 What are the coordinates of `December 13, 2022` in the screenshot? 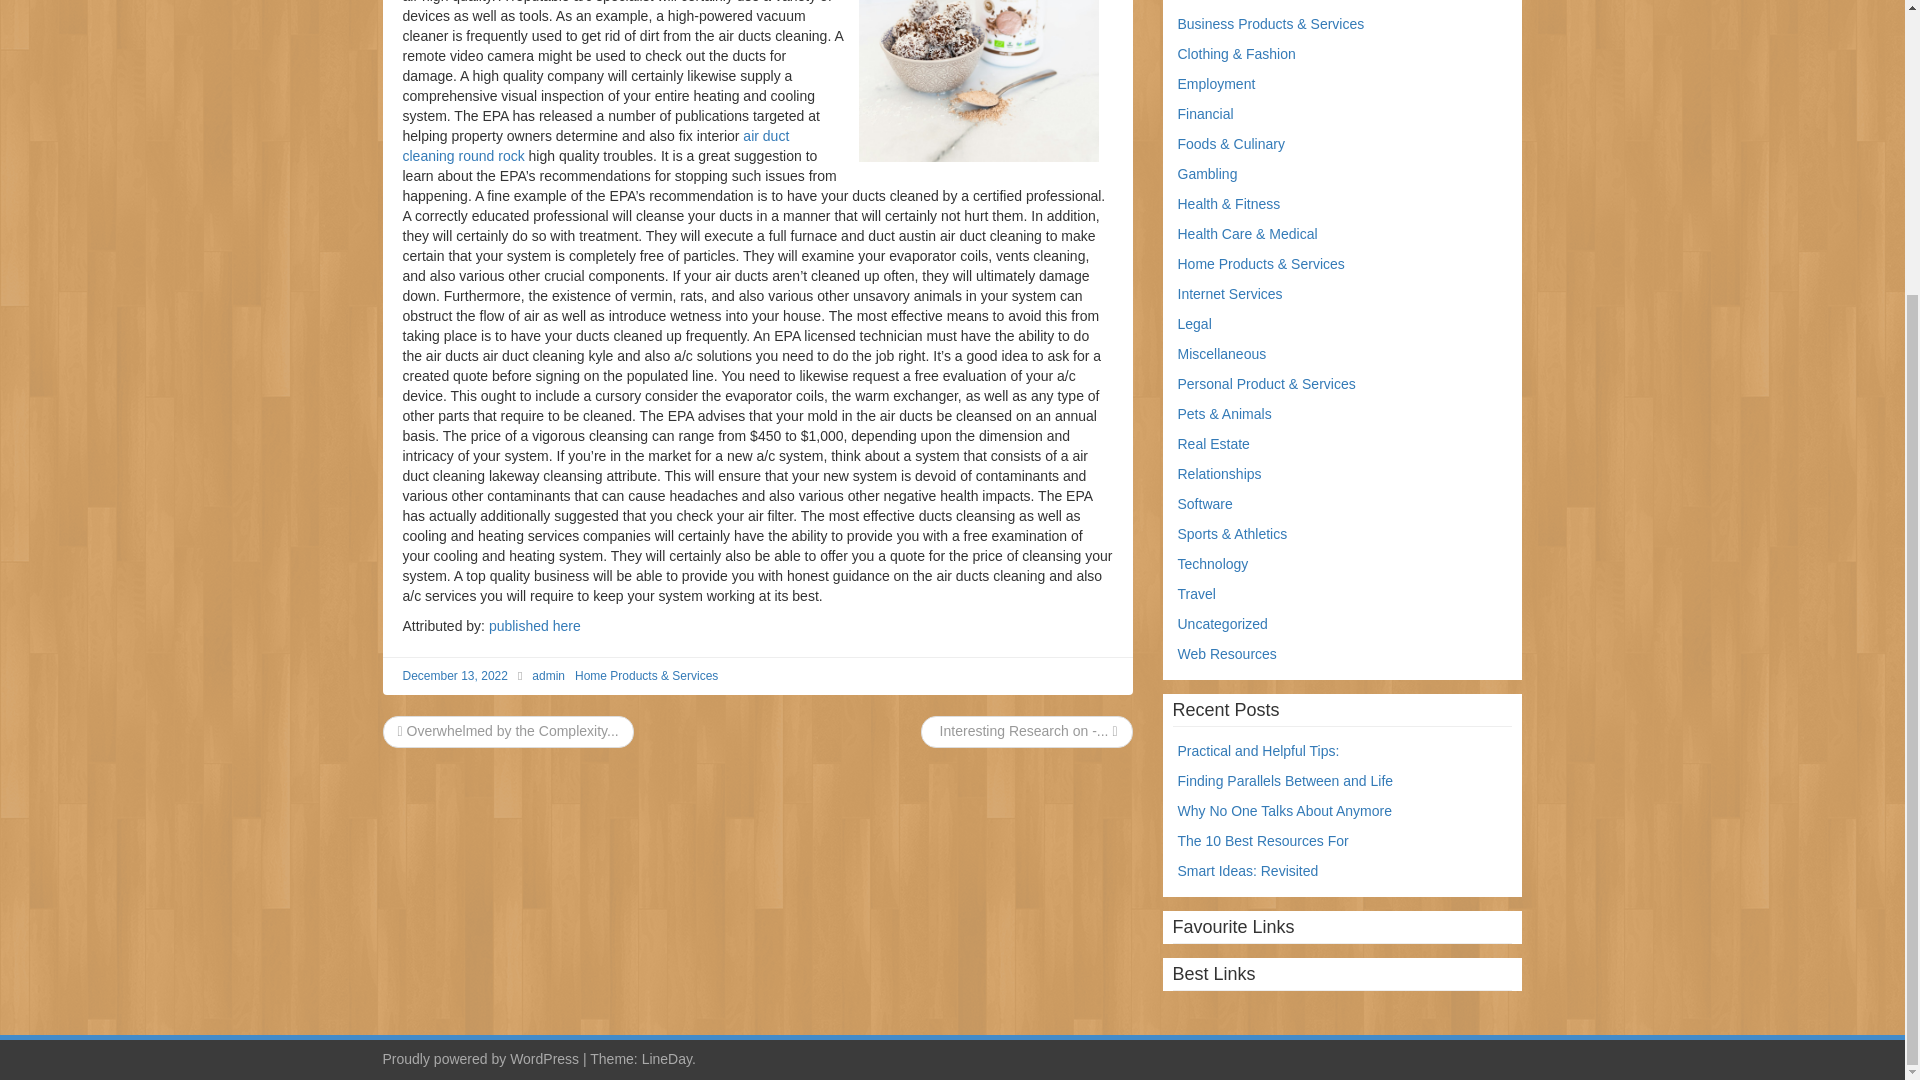 It's located at (454, 675).